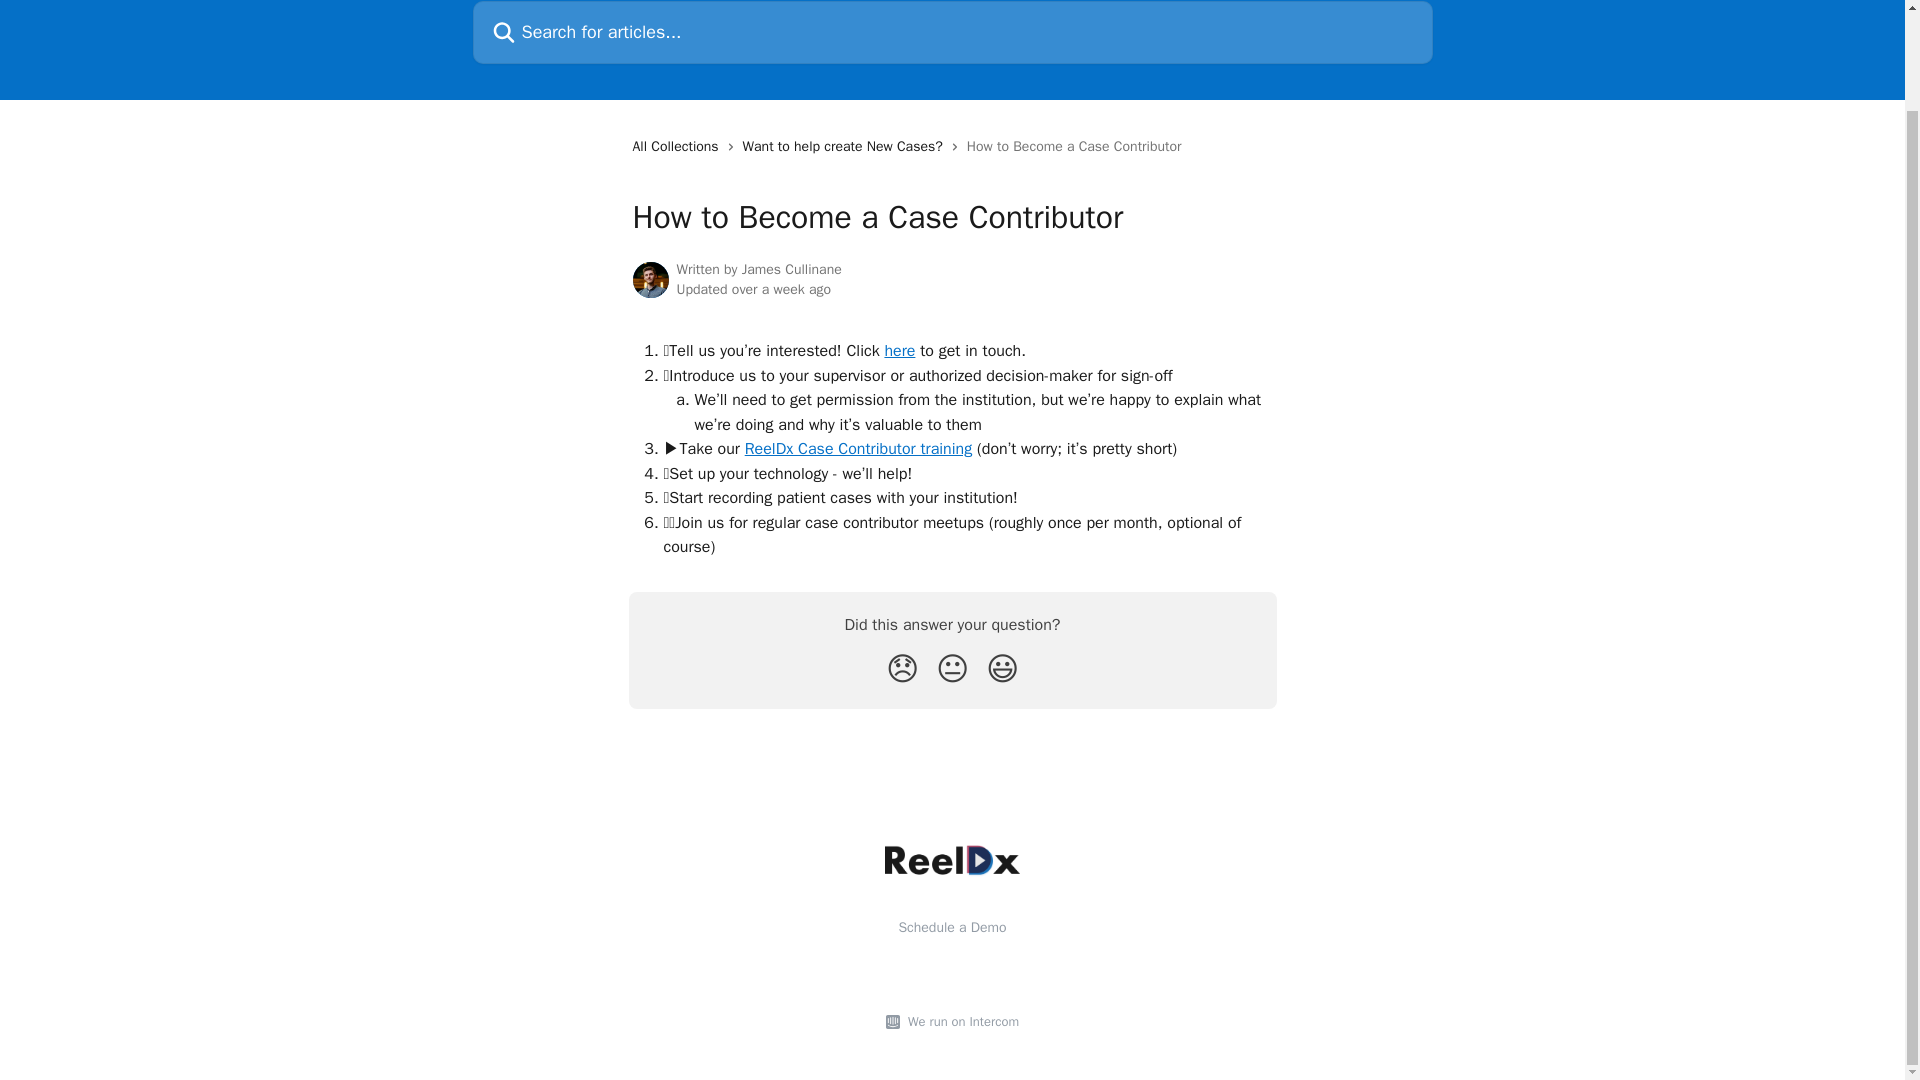 This screenshot has width=1920, height=1080. I want to click on here, so click(899, 350).